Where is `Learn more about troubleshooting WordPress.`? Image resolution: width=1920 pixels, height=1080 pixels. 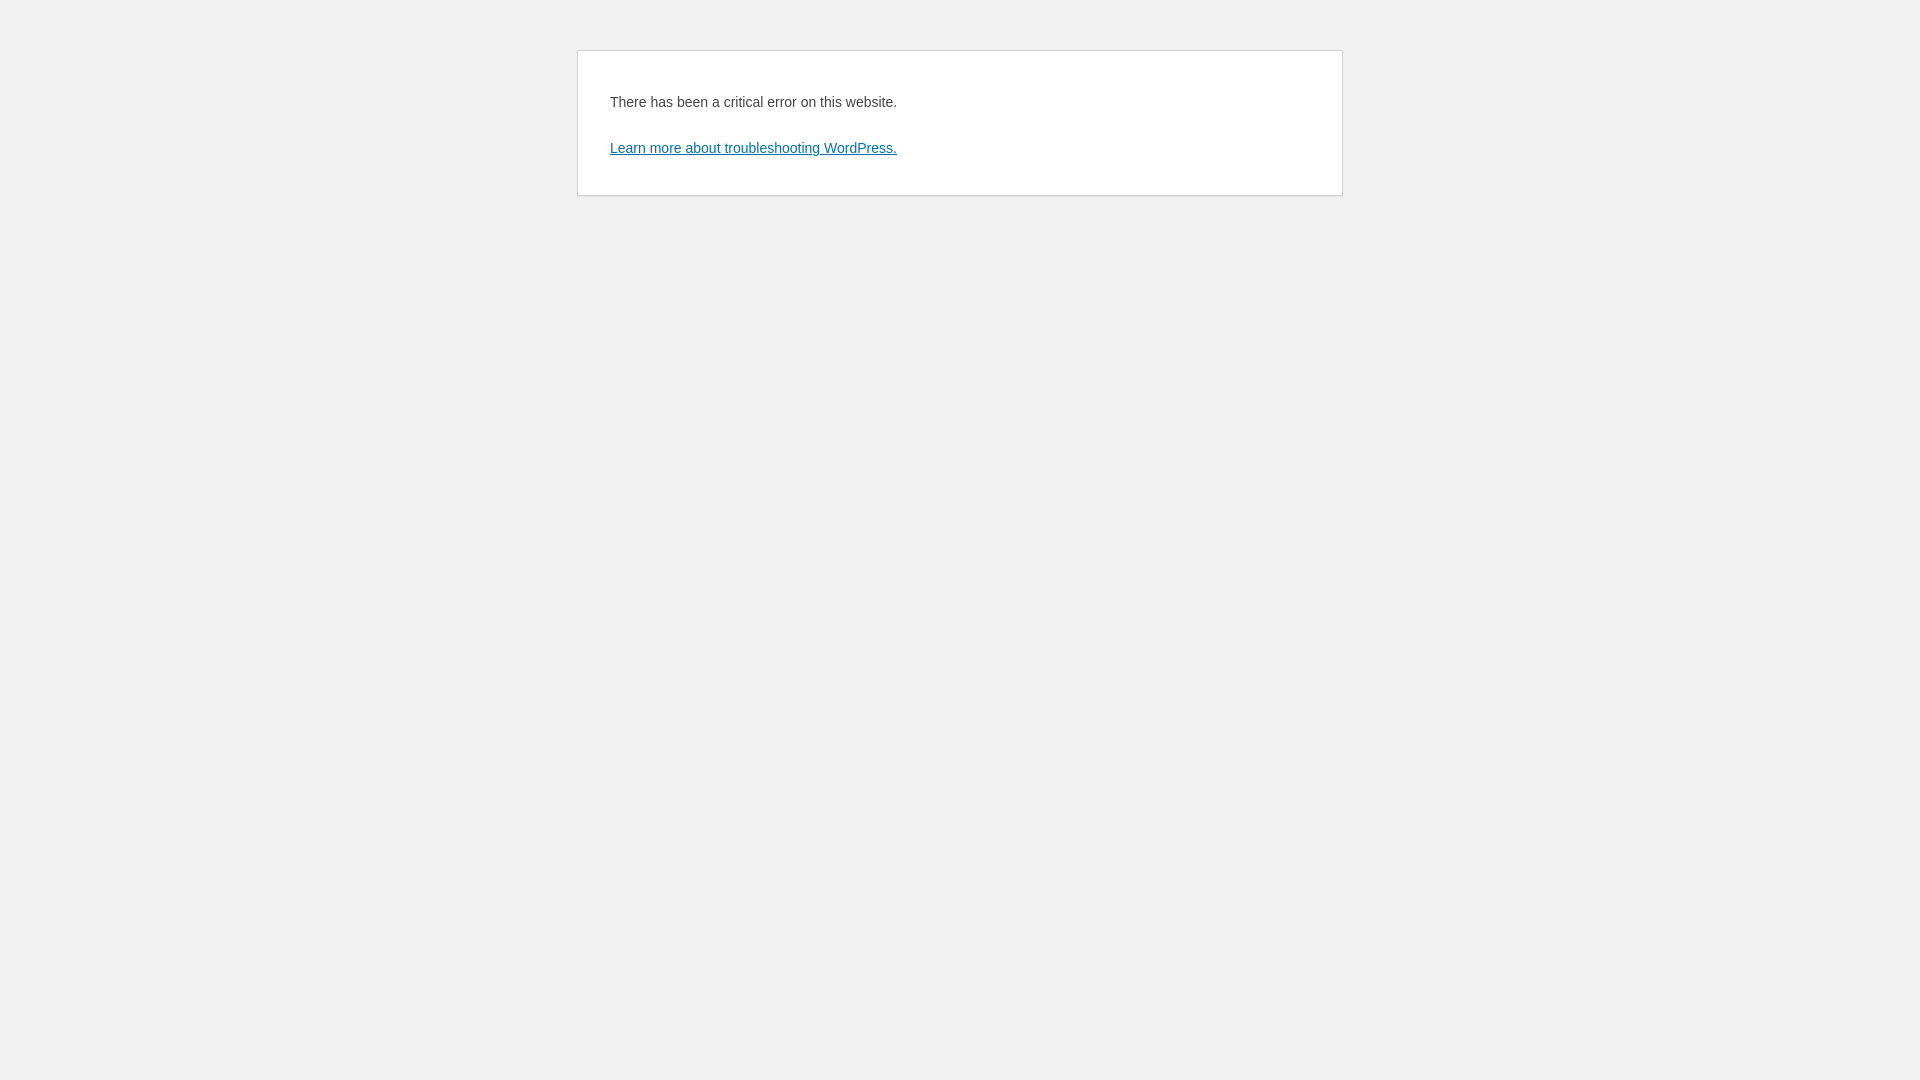
Learn more about troubleshooting WordPress. is located at coordinates (754, 148).